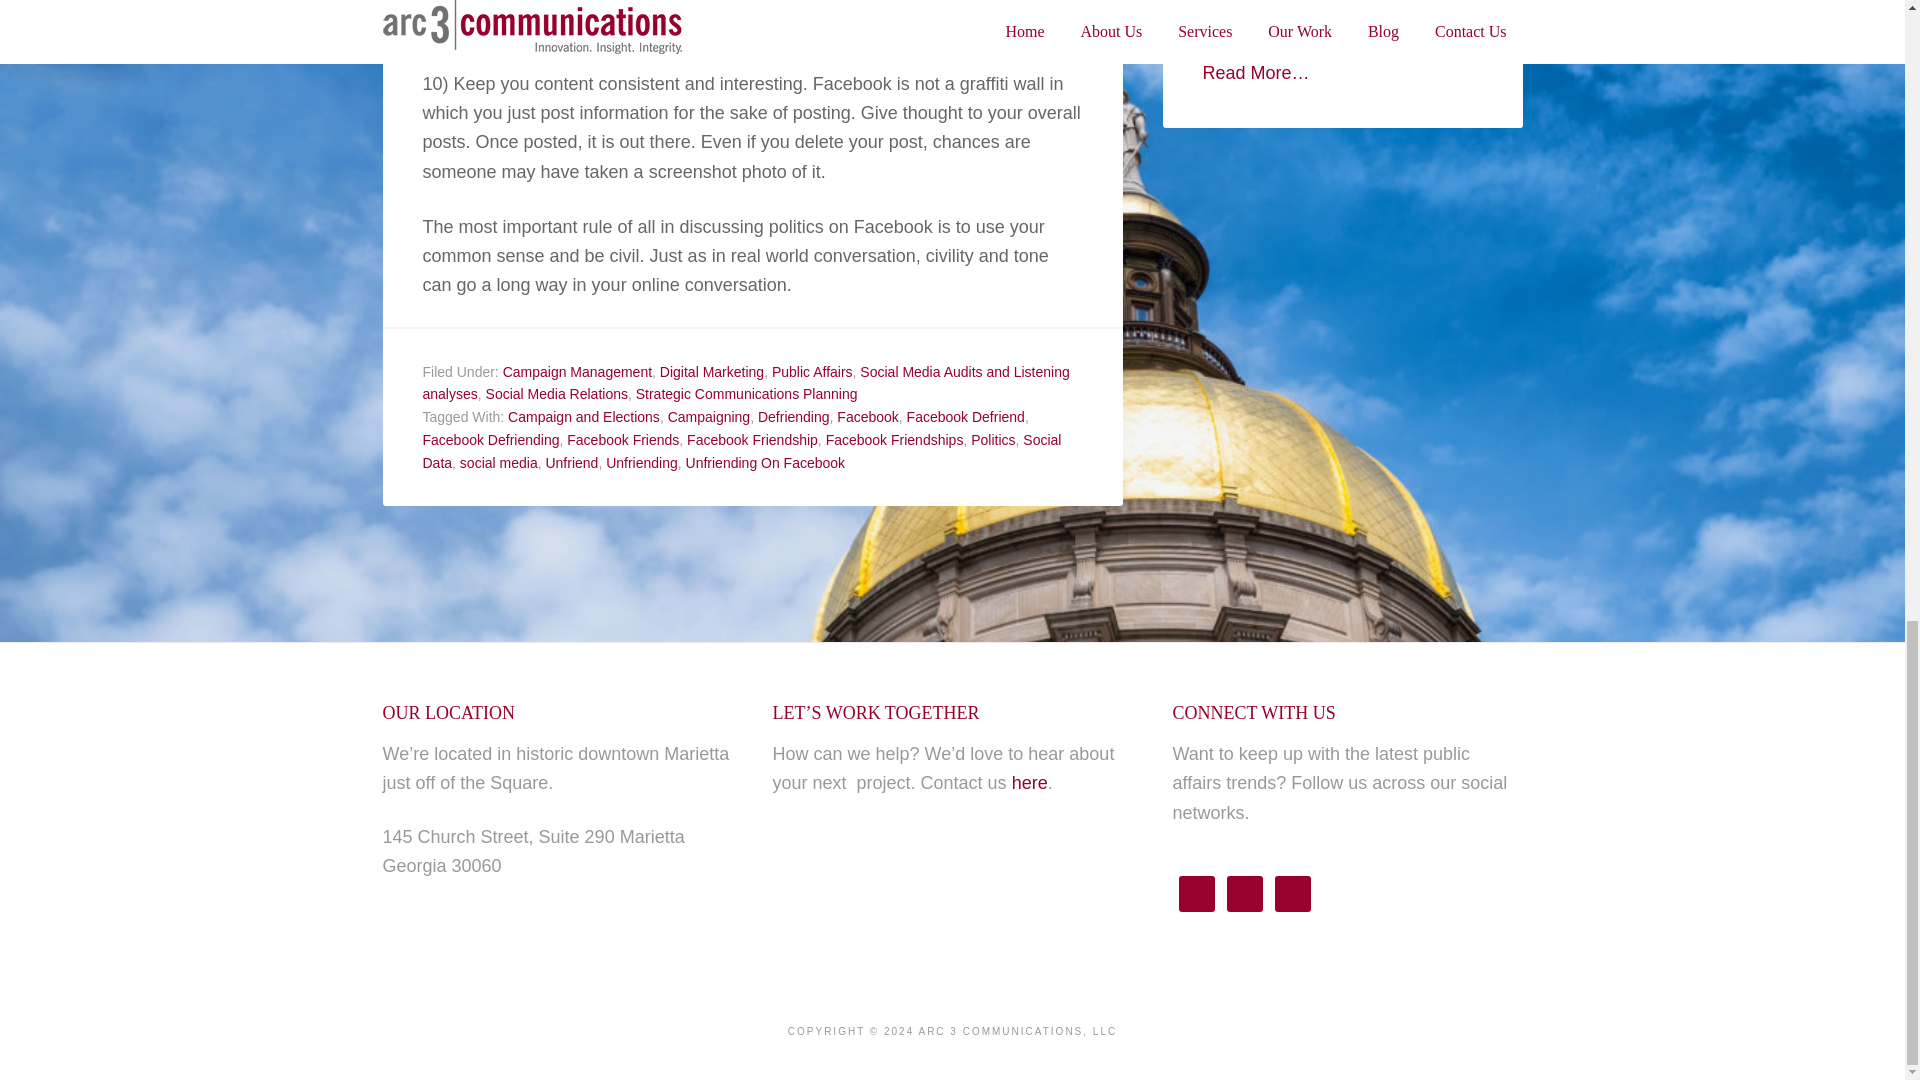  What do you see at coordinates (966, 417) in the screenshot?
I see `Facebook Defriend` at bounding box center [966, 417].